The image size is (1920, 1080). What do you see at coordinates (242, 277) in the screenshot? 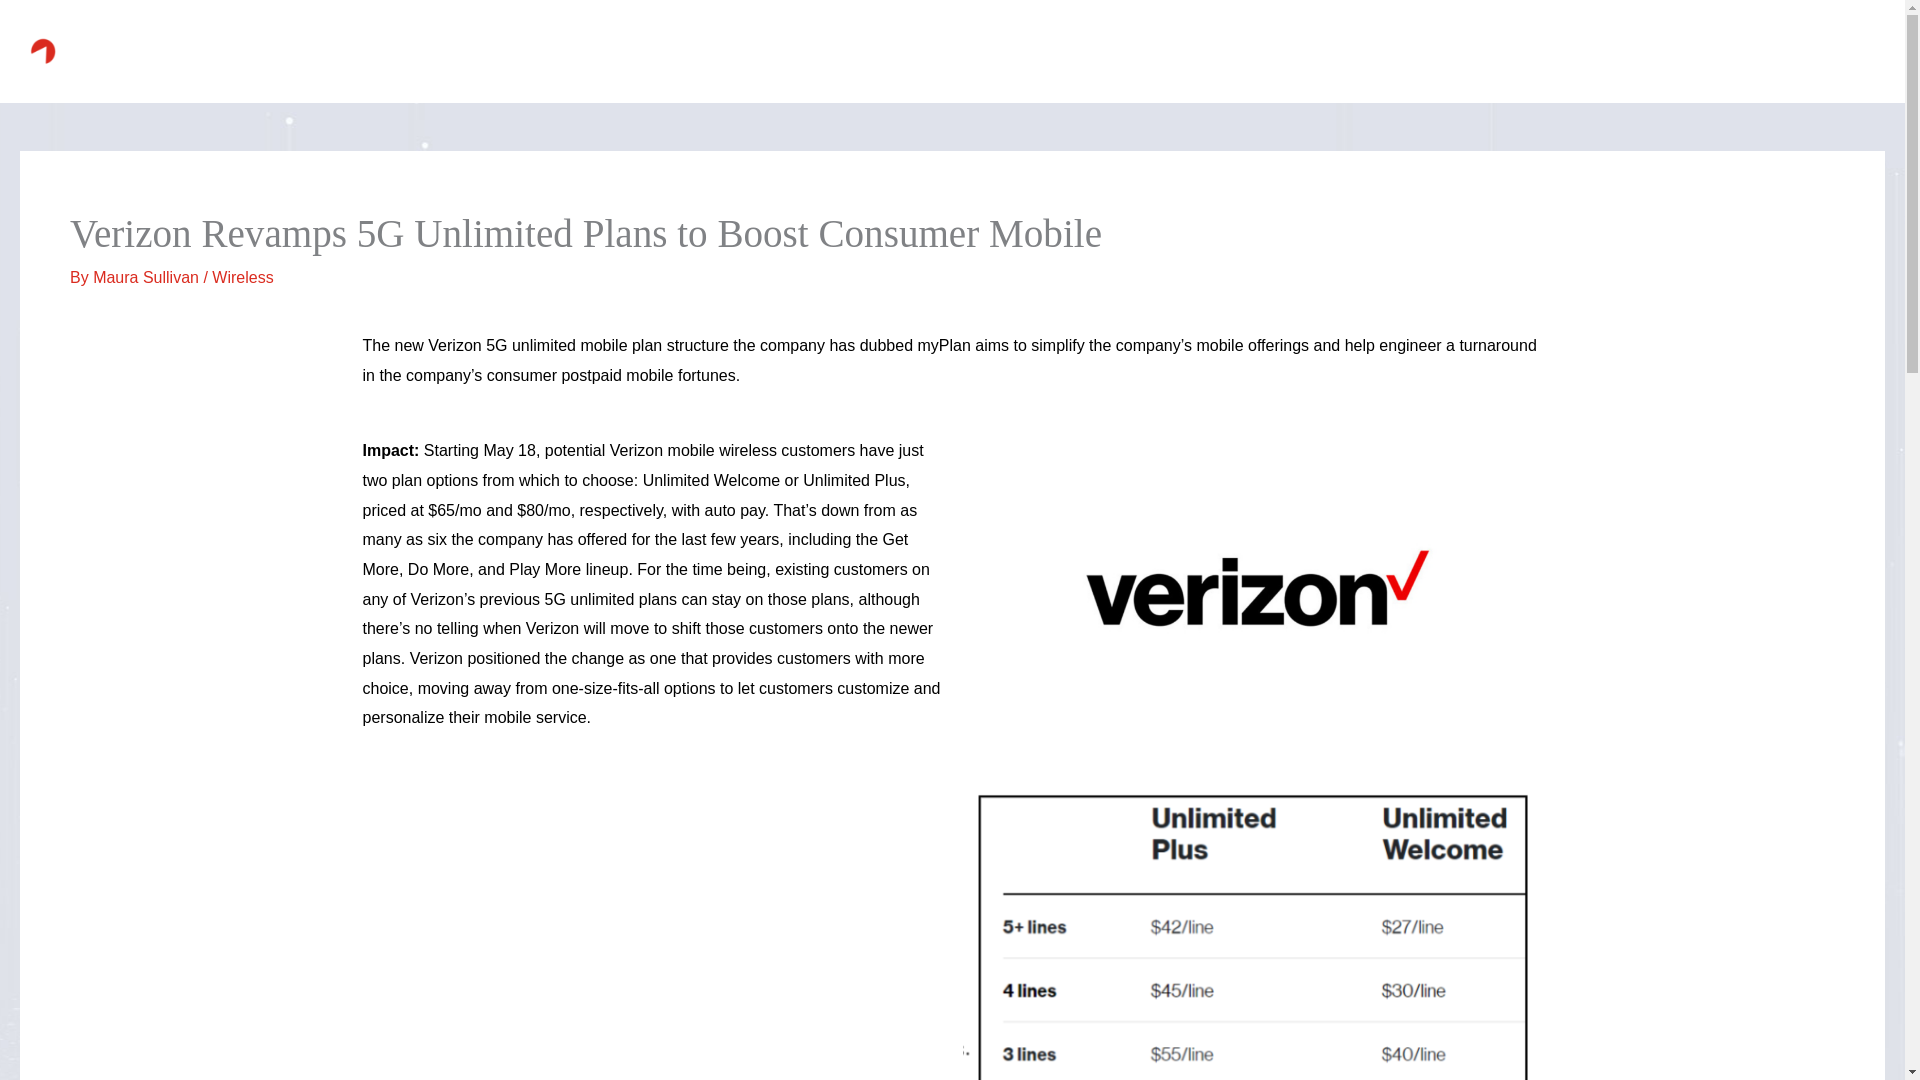
I see `Wireless` at bounding box center [242, 277].